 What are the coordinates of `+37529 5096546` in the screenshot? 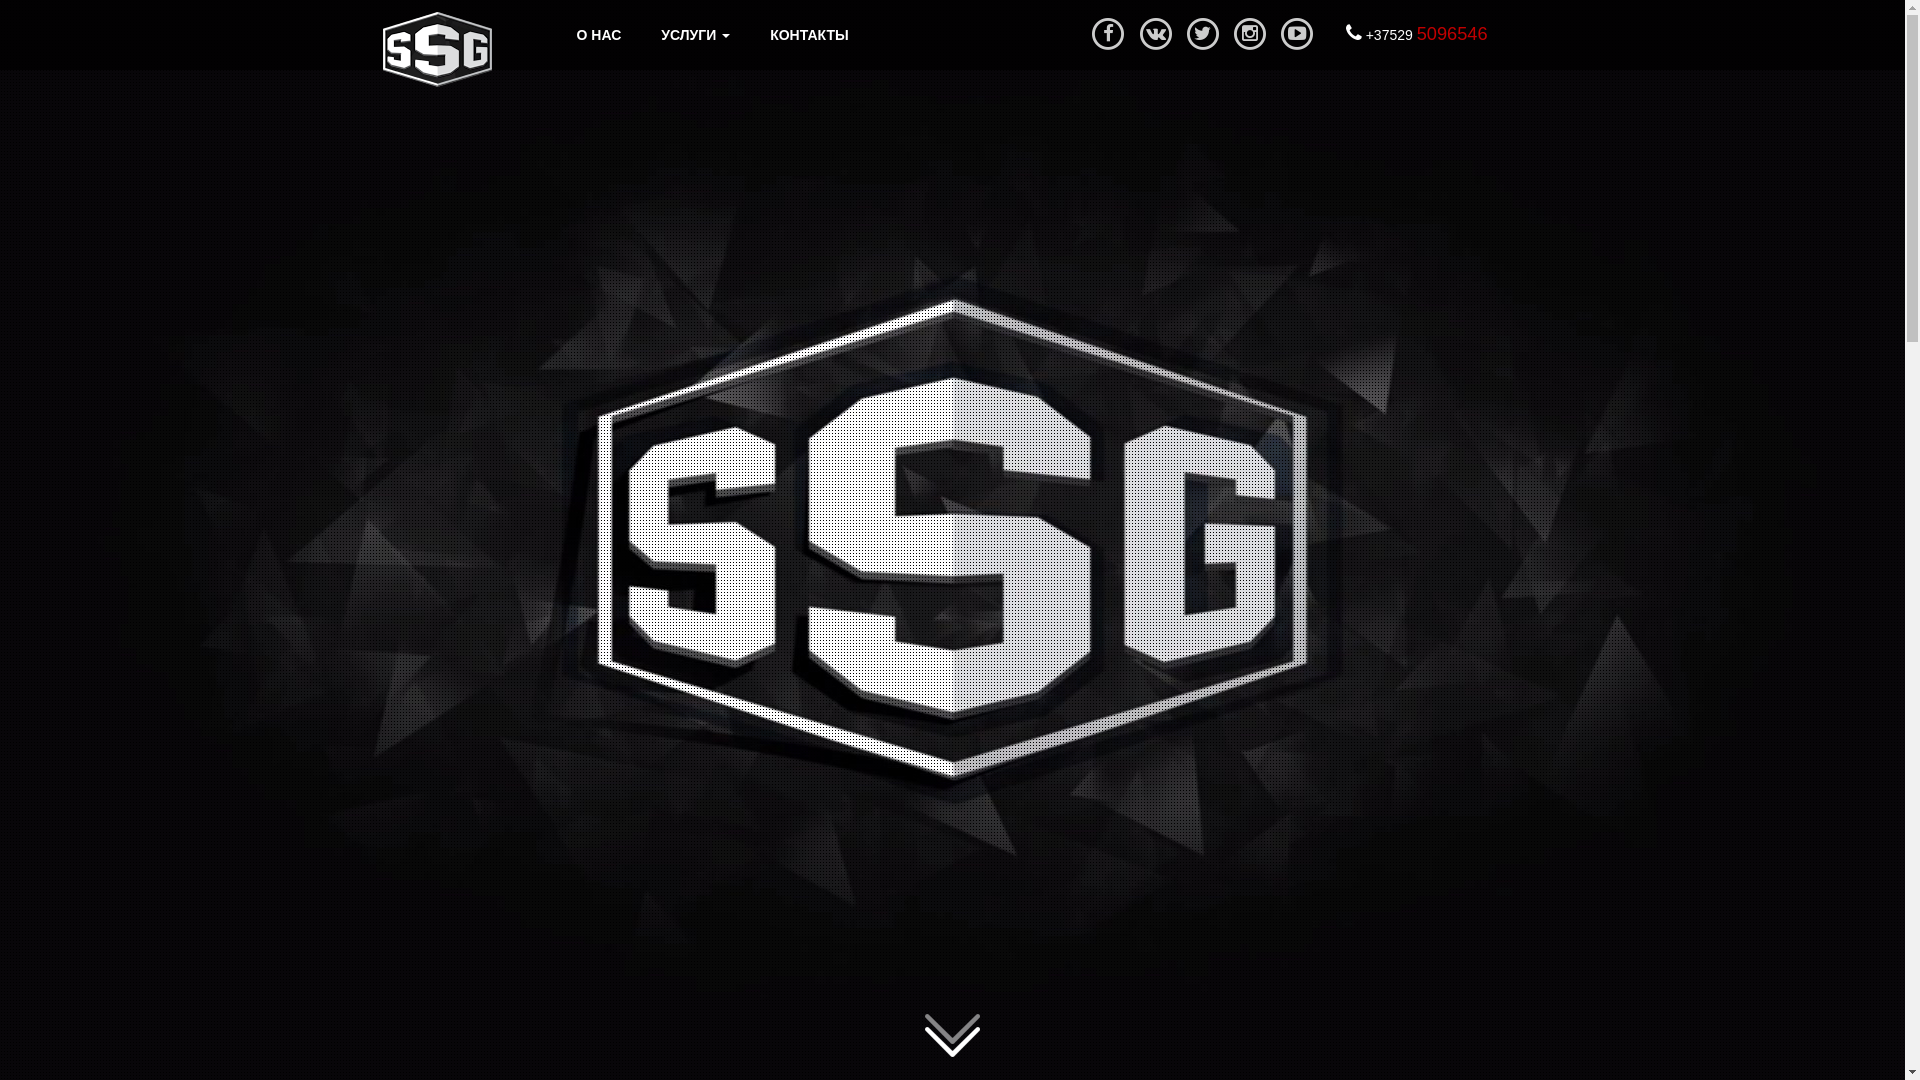 It's located at (1417, 35).